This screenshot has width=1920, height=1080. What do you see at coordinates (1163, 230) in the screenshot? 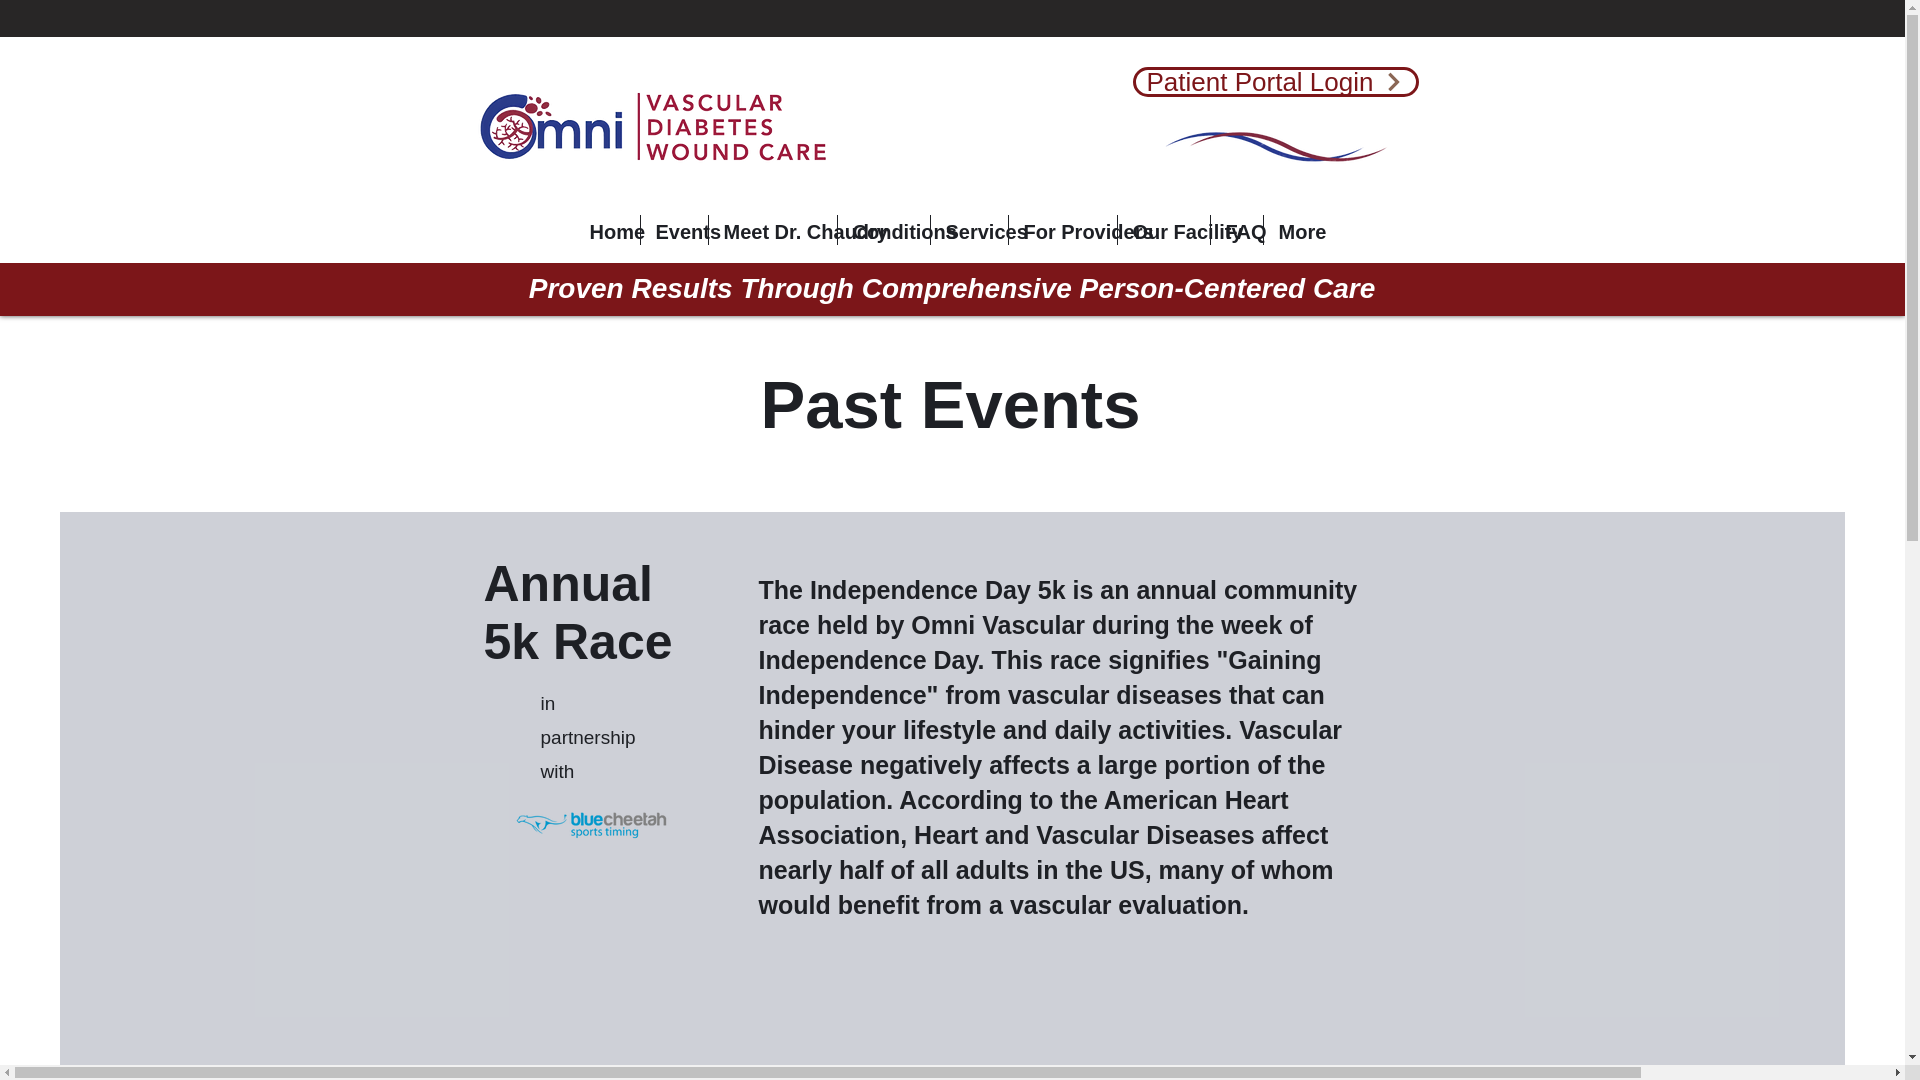
I see `Our Facility` at bounding box center [1163, 230].